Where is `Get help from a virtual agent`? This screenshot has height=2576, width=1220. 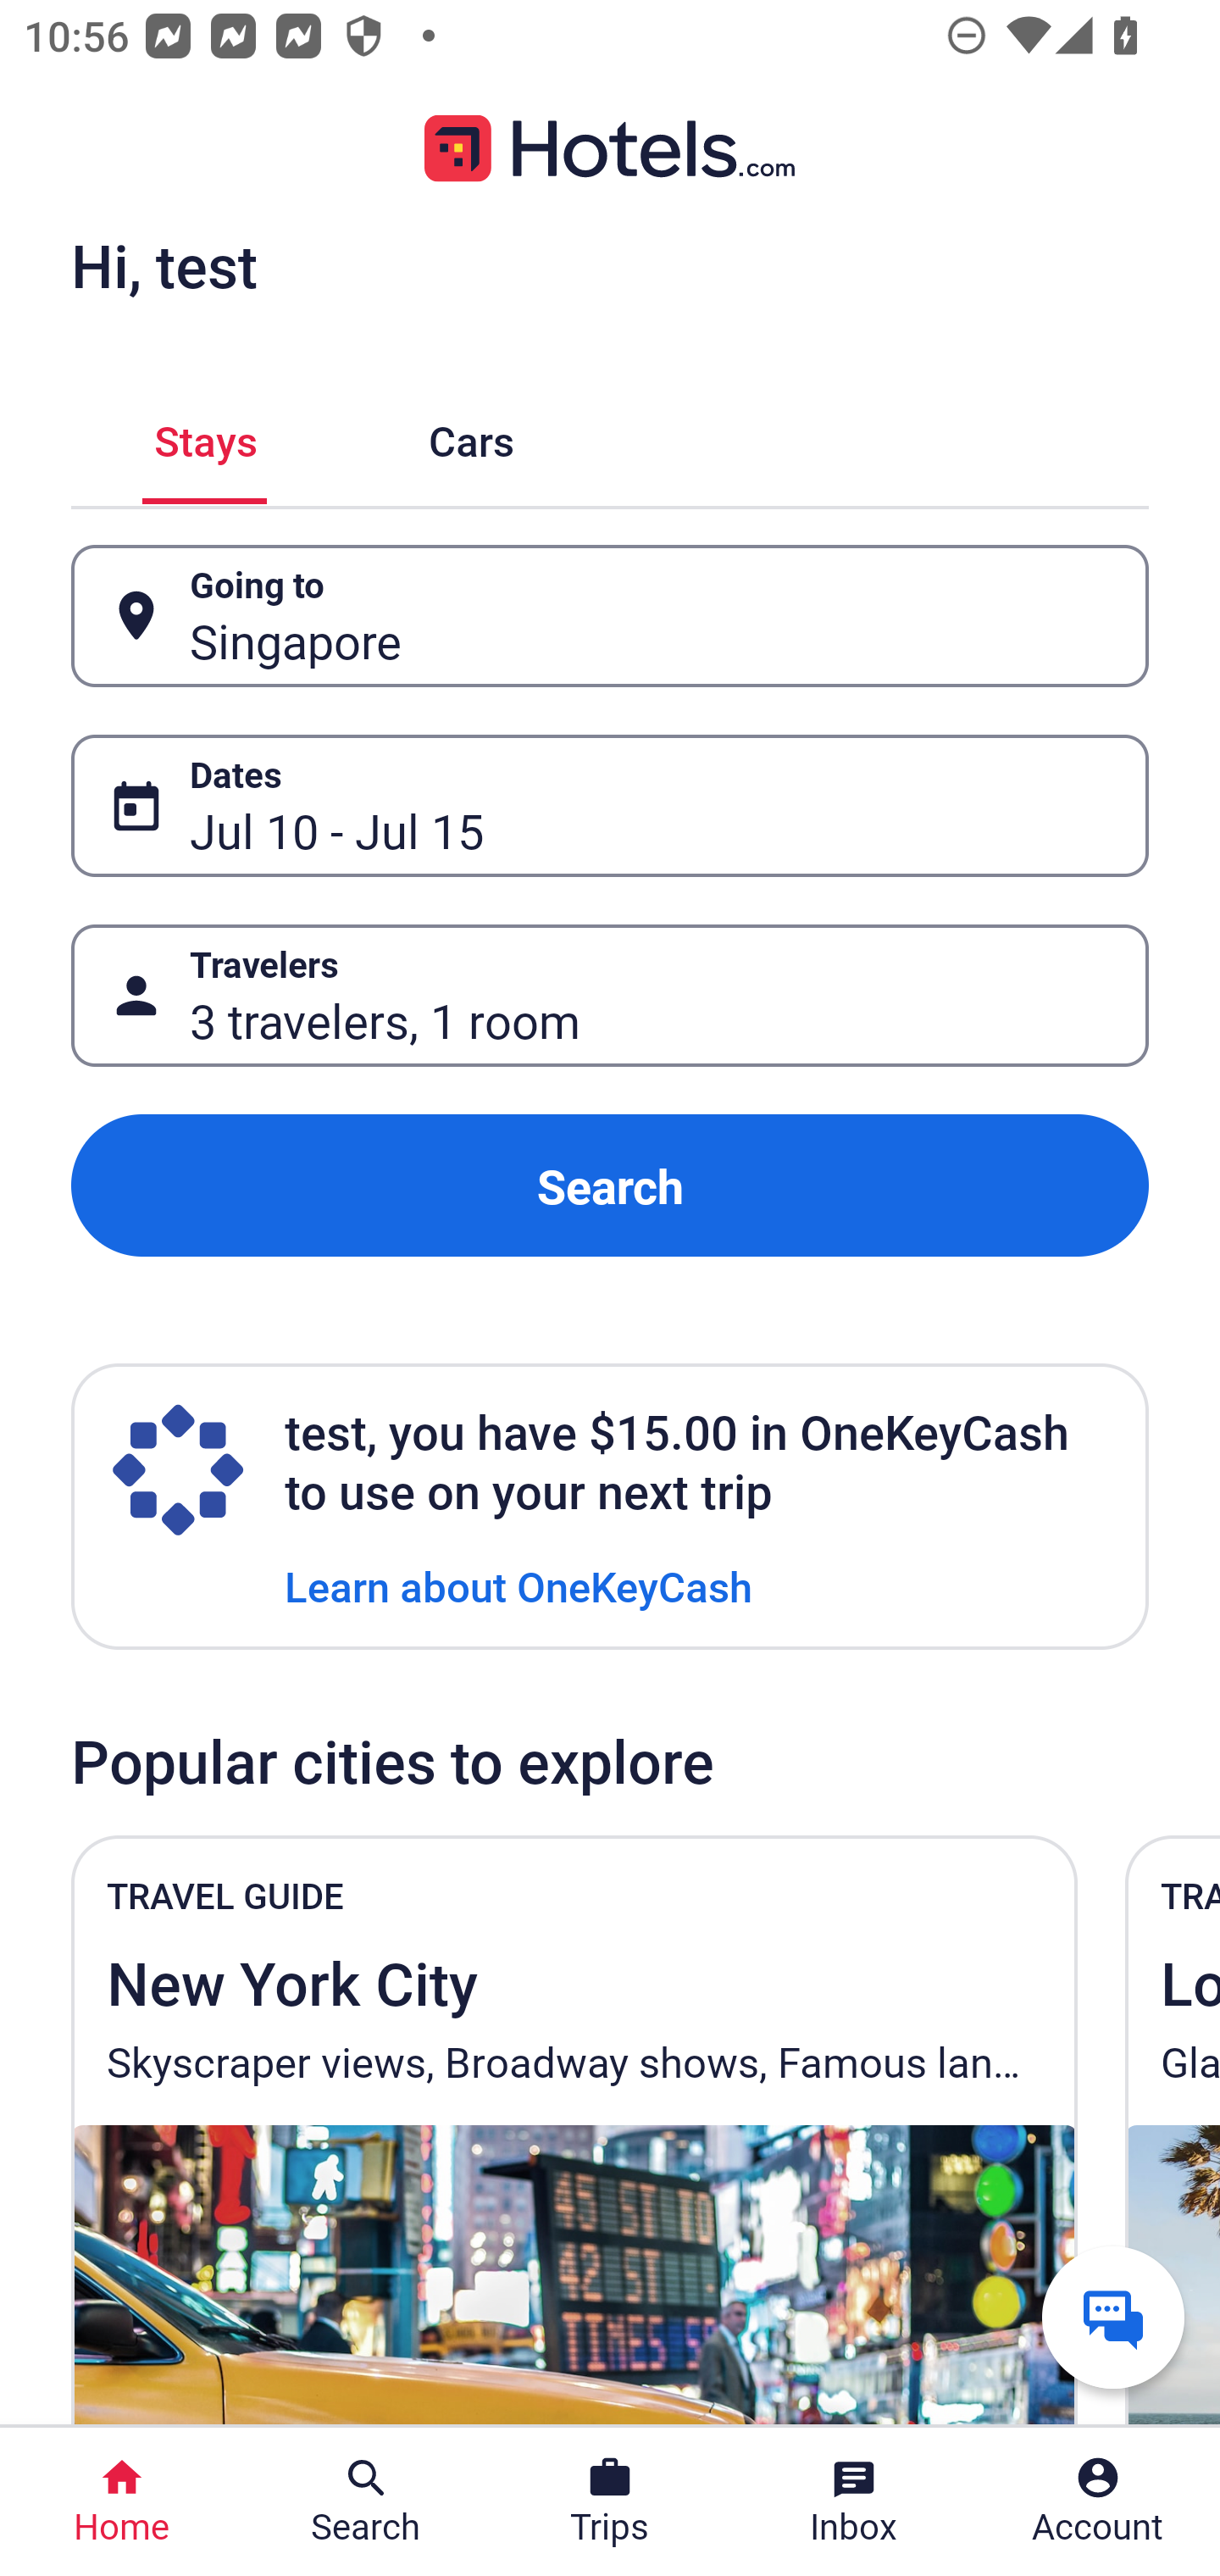 Get help from a virtual agent is located at coordinates (1113, 2317).